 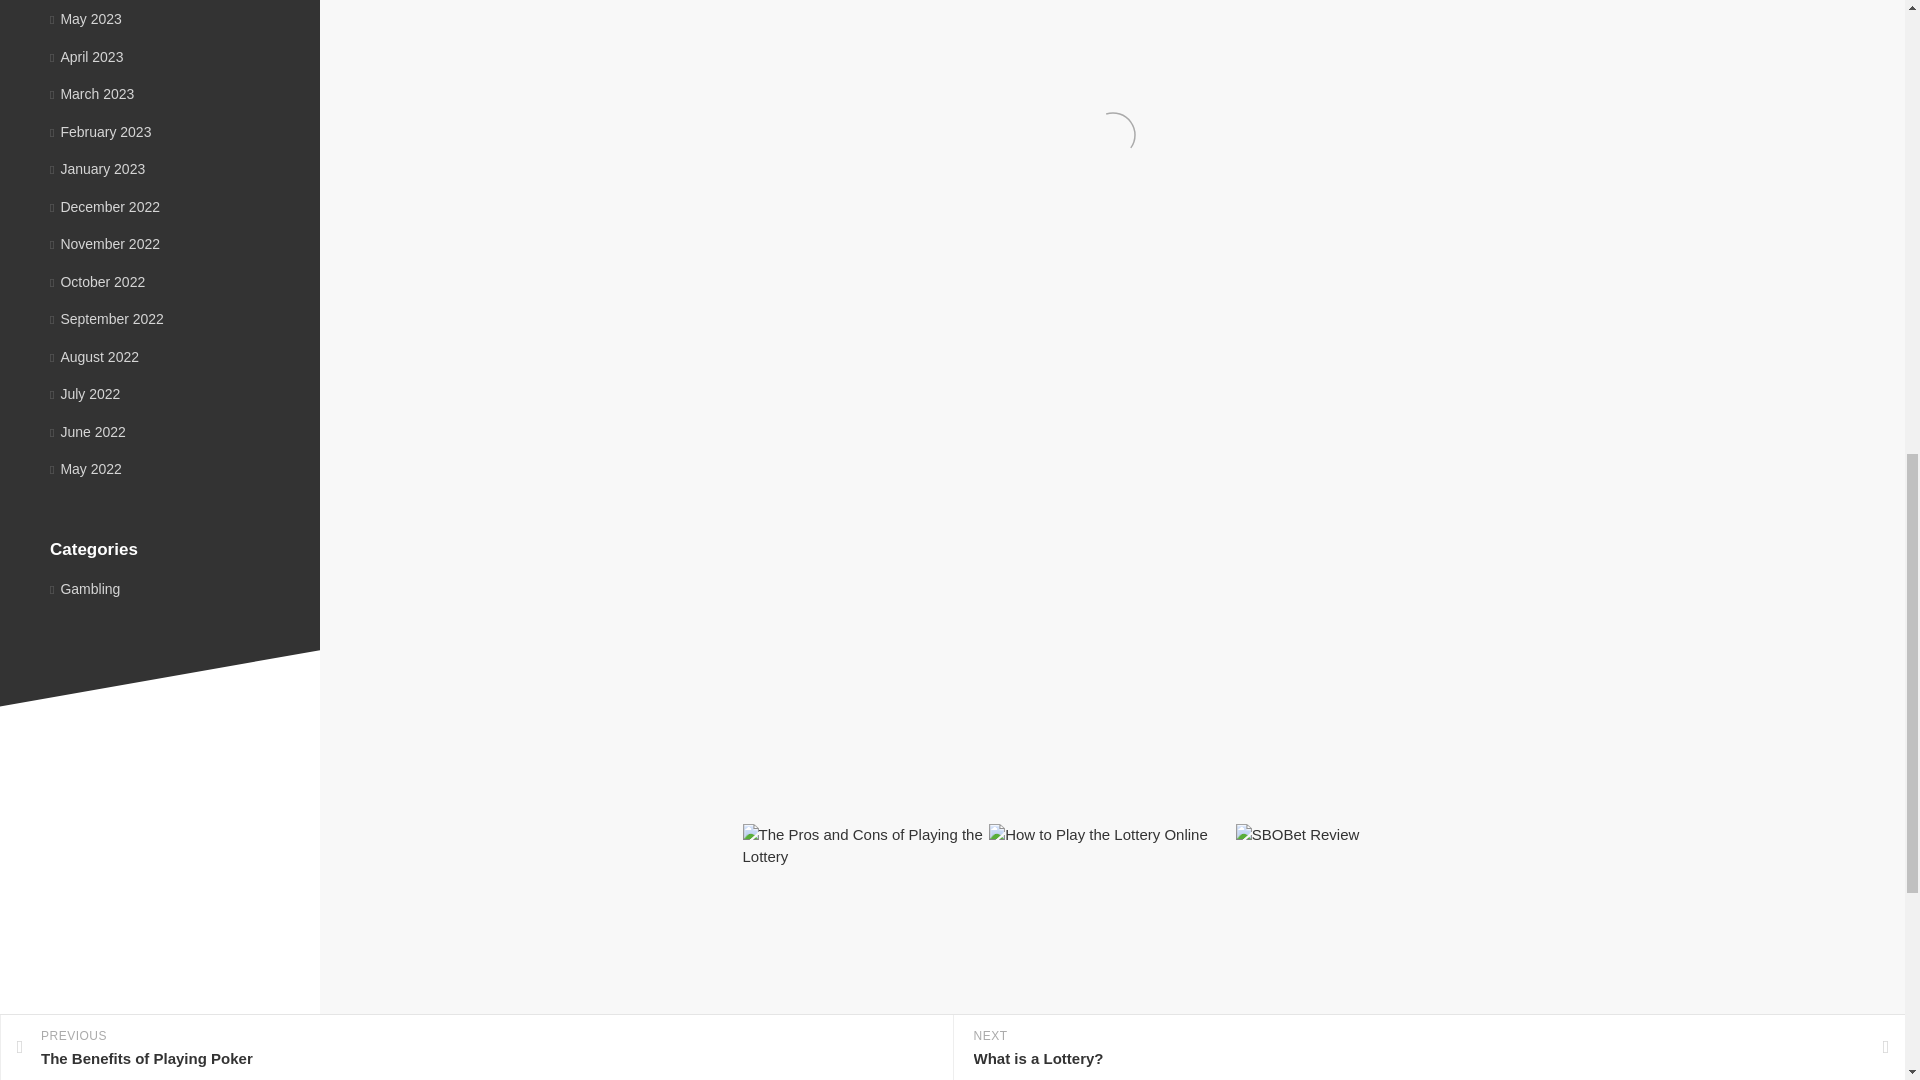 What do you see at coordinates (97, 282) in the screenshot?
I see `October 2022` at bounding box center [97, 282].